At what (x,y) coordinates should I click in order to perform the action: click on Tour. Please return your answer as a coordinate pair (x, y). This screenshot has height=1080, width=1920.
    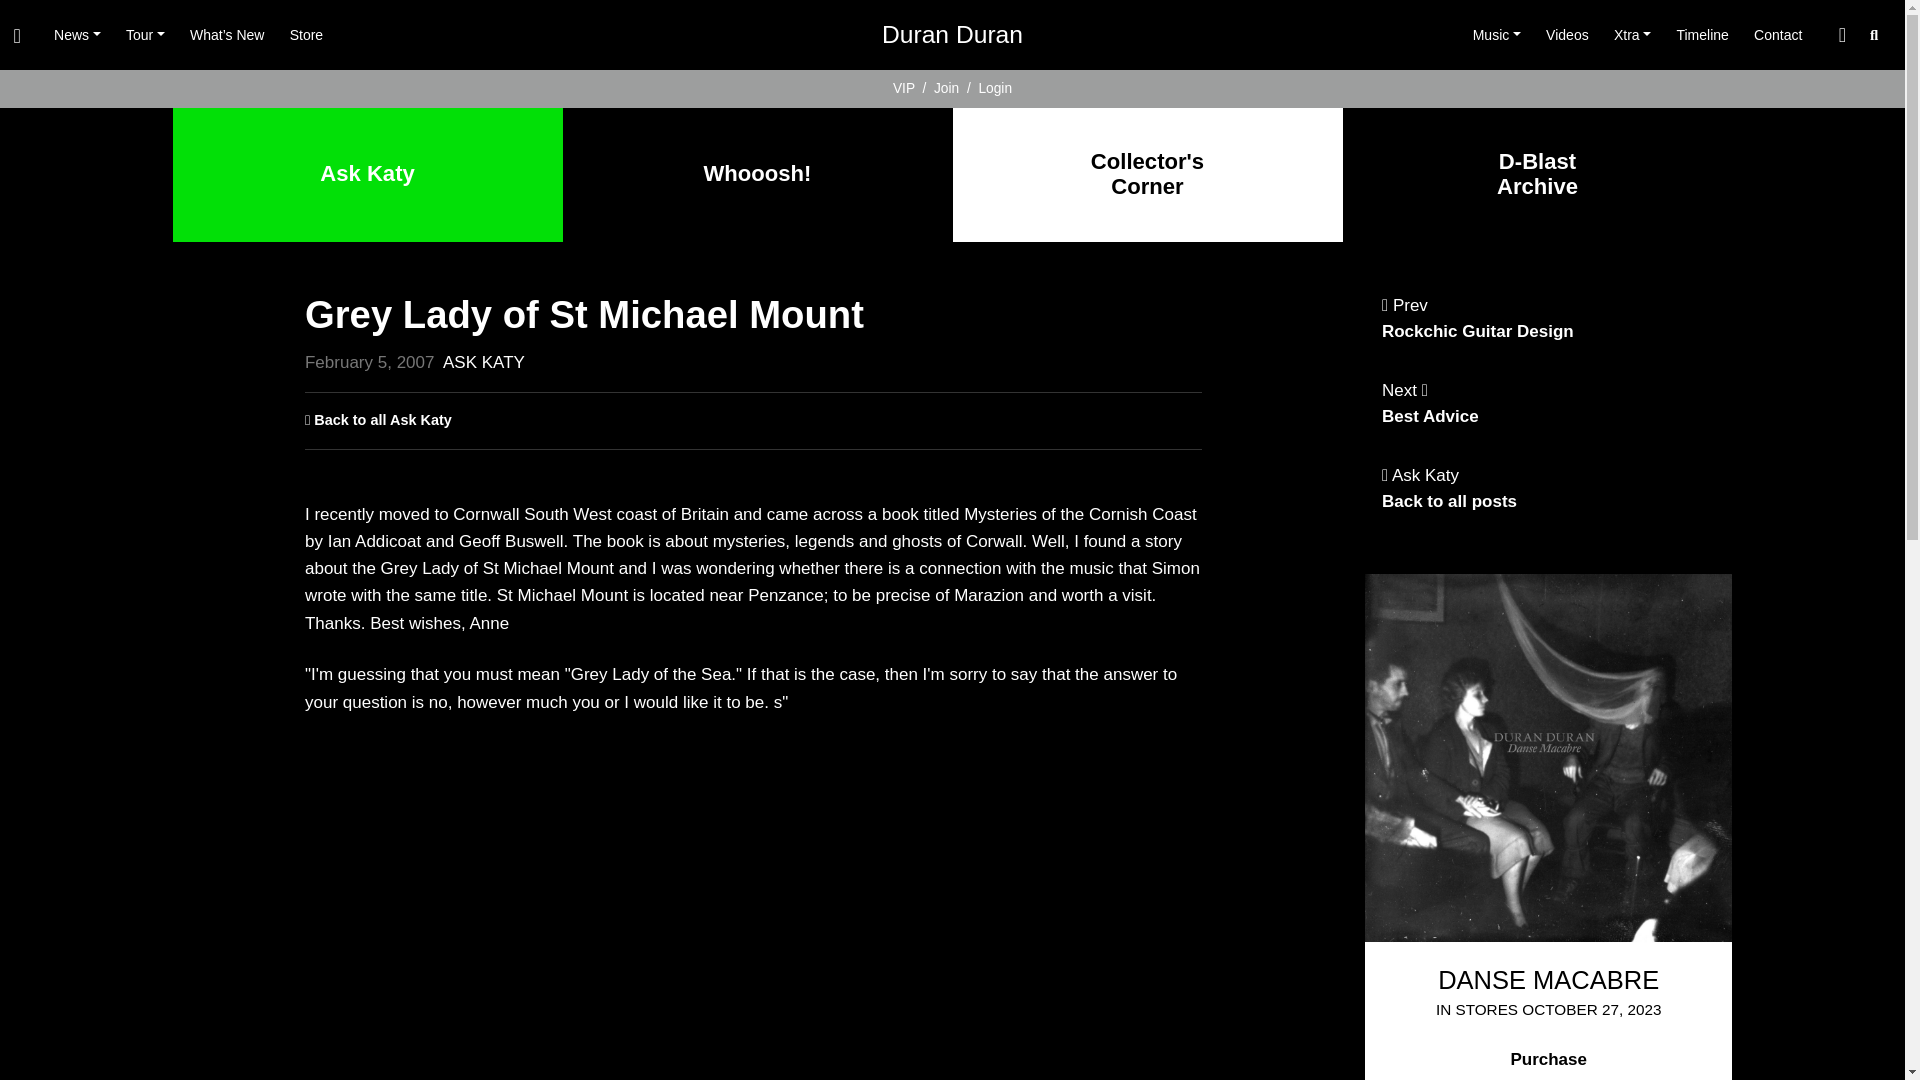
    Looking at the image, I should click on (144, 35).